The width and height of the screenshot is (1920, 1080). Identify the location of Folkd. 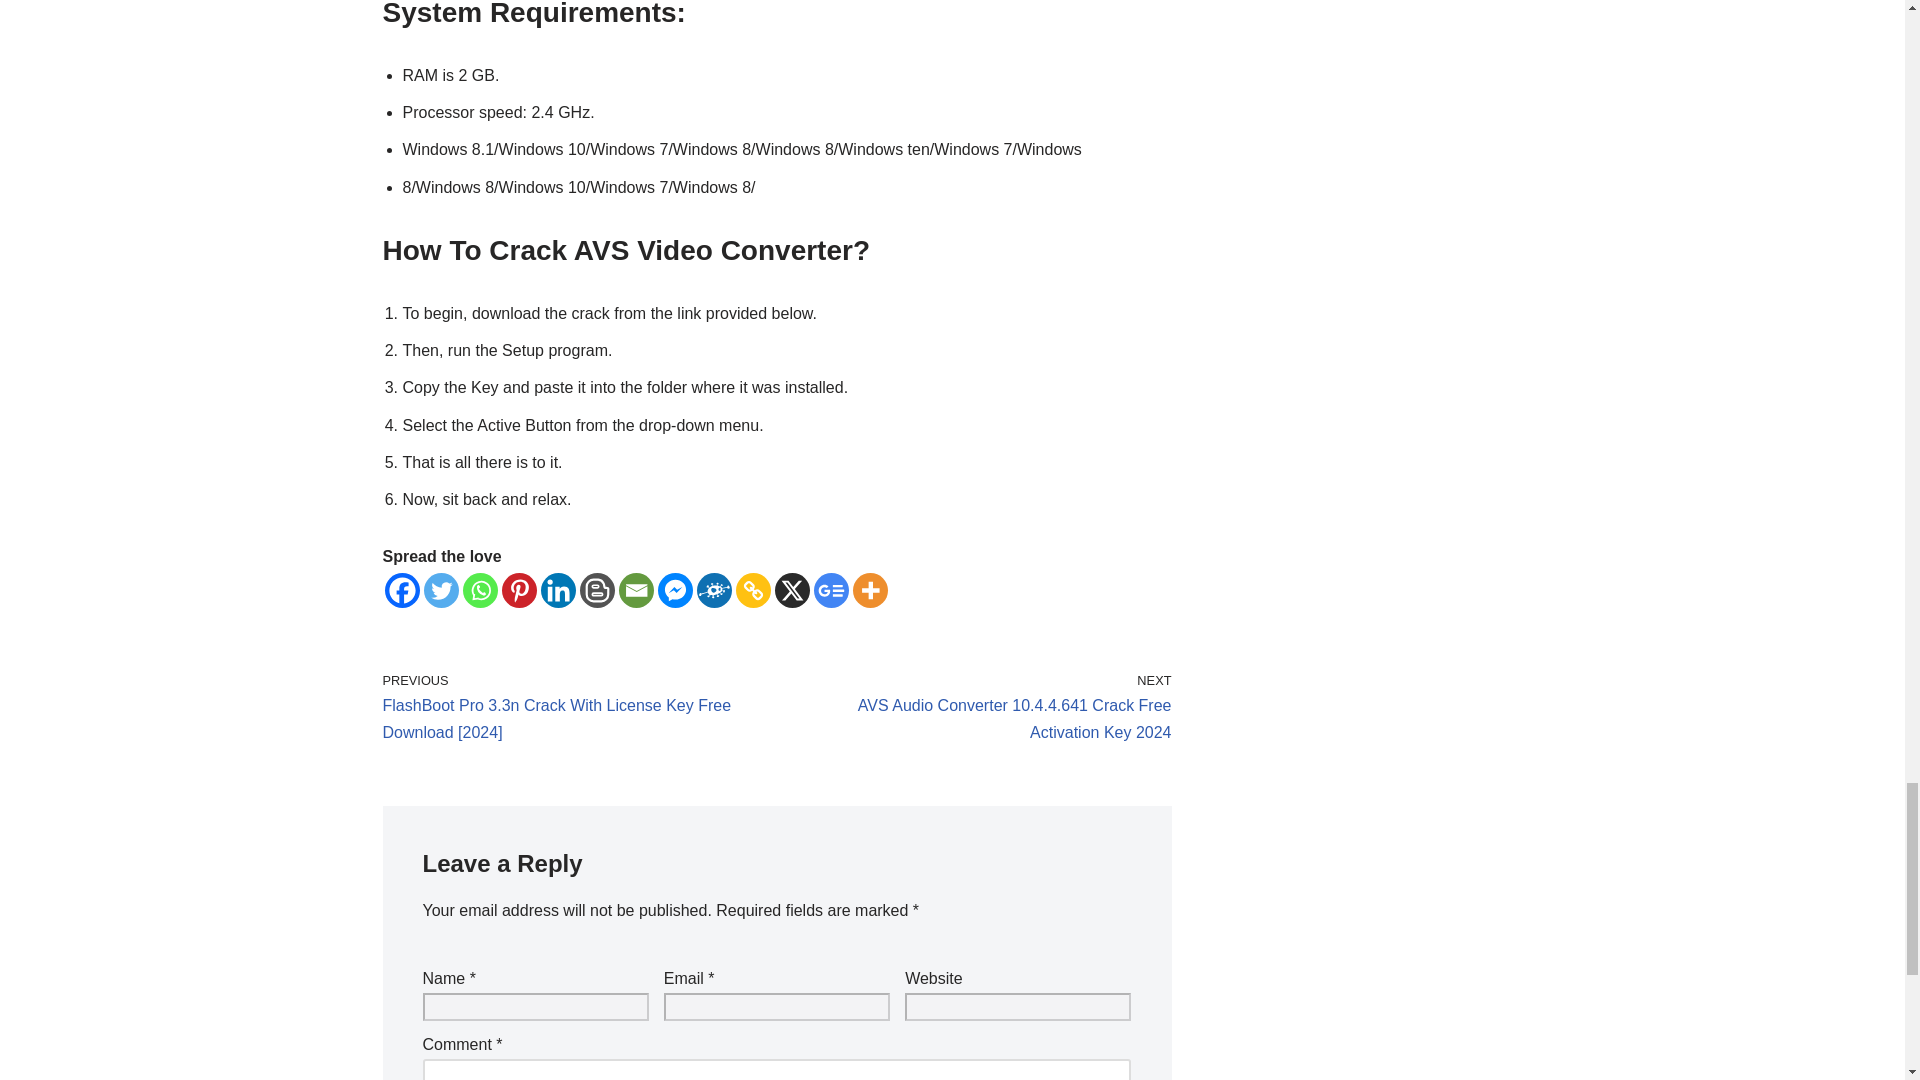
(713, 590).